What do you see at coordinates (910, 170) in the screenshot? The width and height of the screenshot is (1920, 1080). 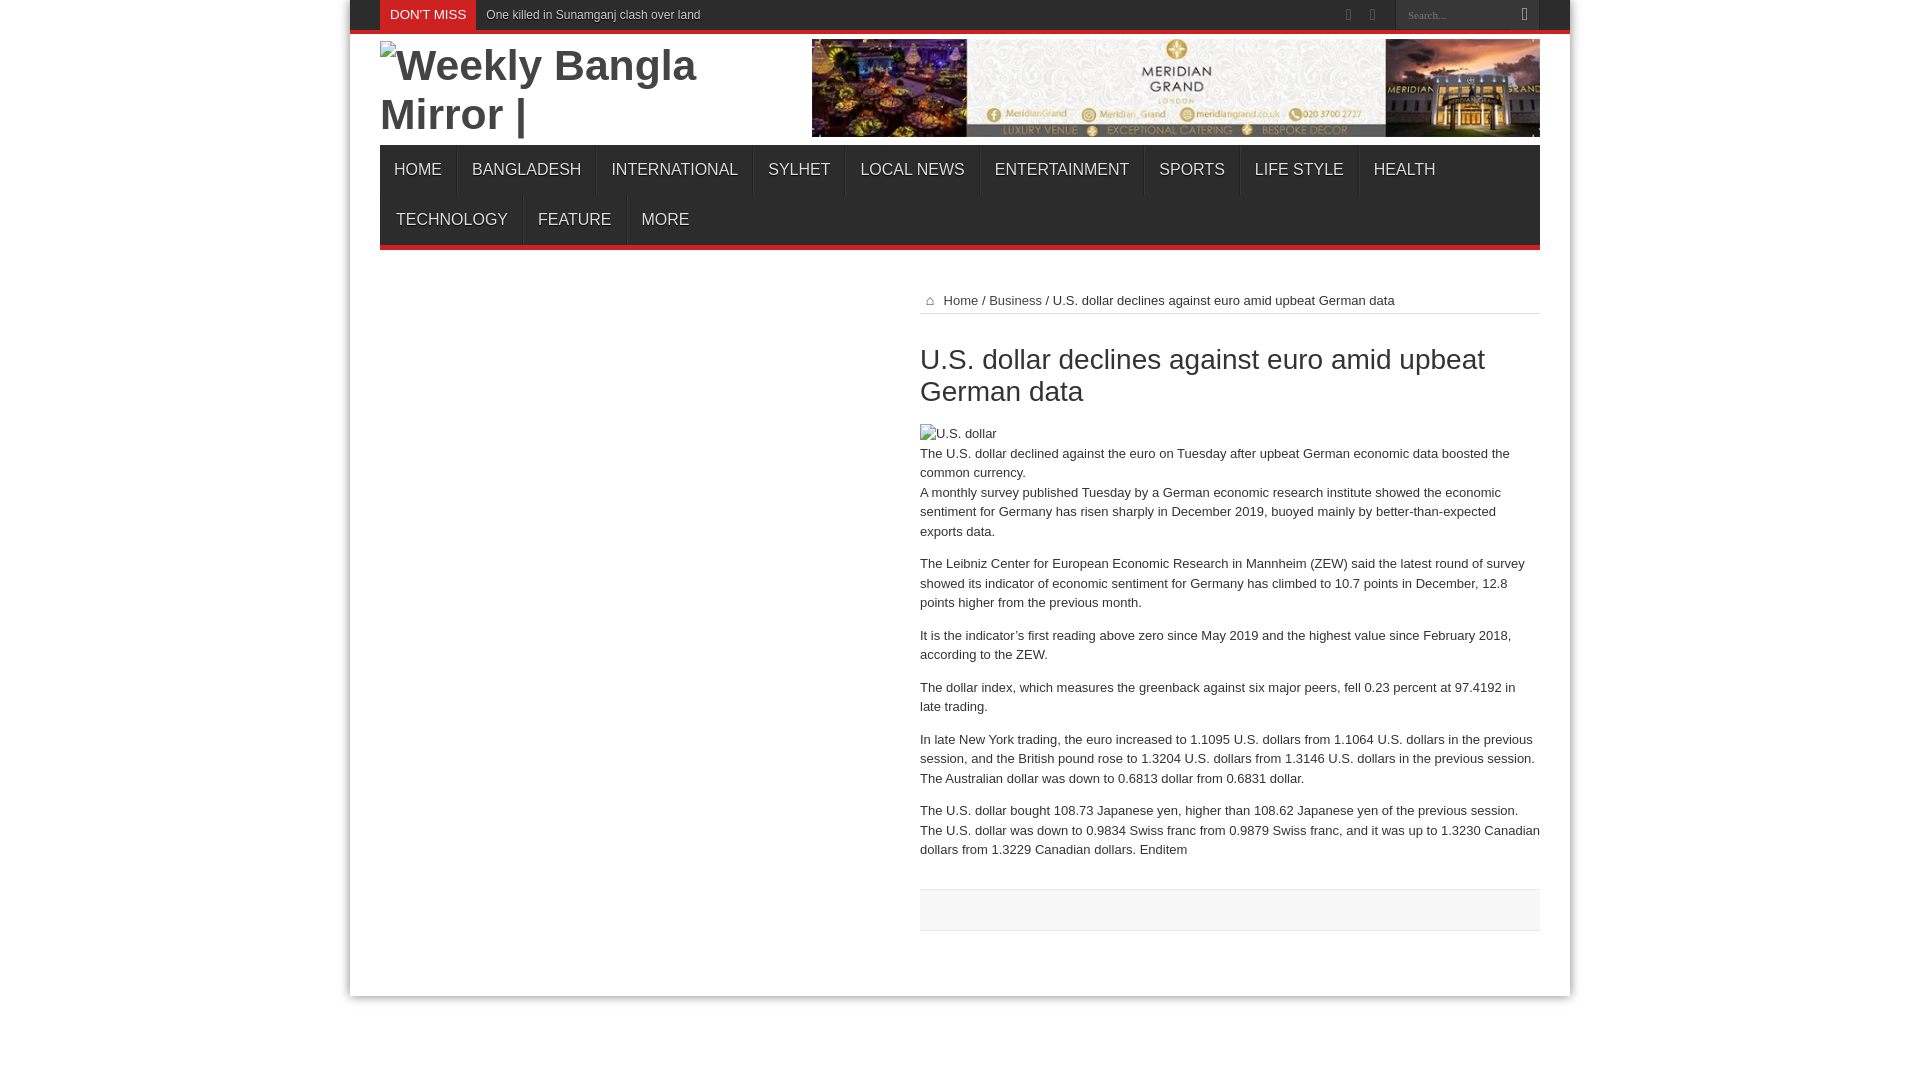 I see `LOCAL NEWS` at bounding box center [910, 170].